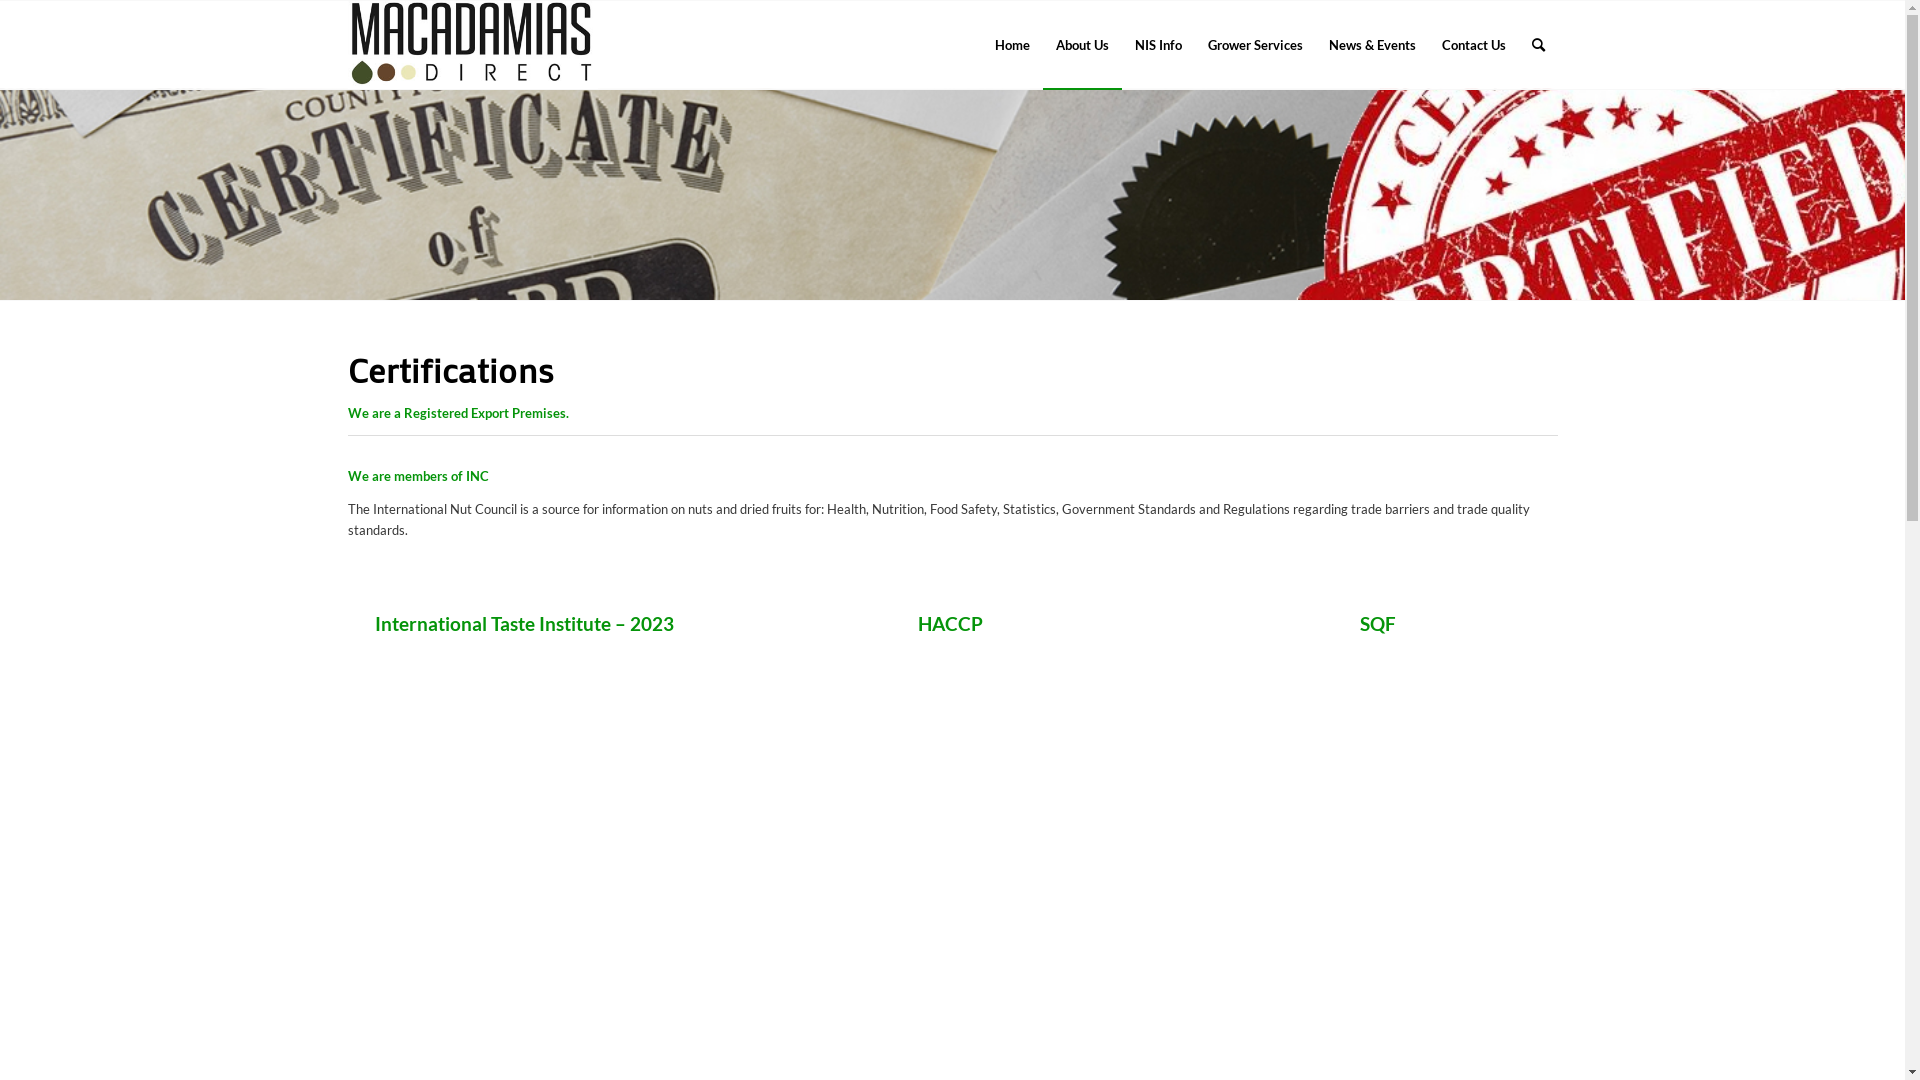  What do you see at coordinates (952, 194) in the screenshot?
I see `thin-macadamia-certificates` at bounding box center [952, 194].